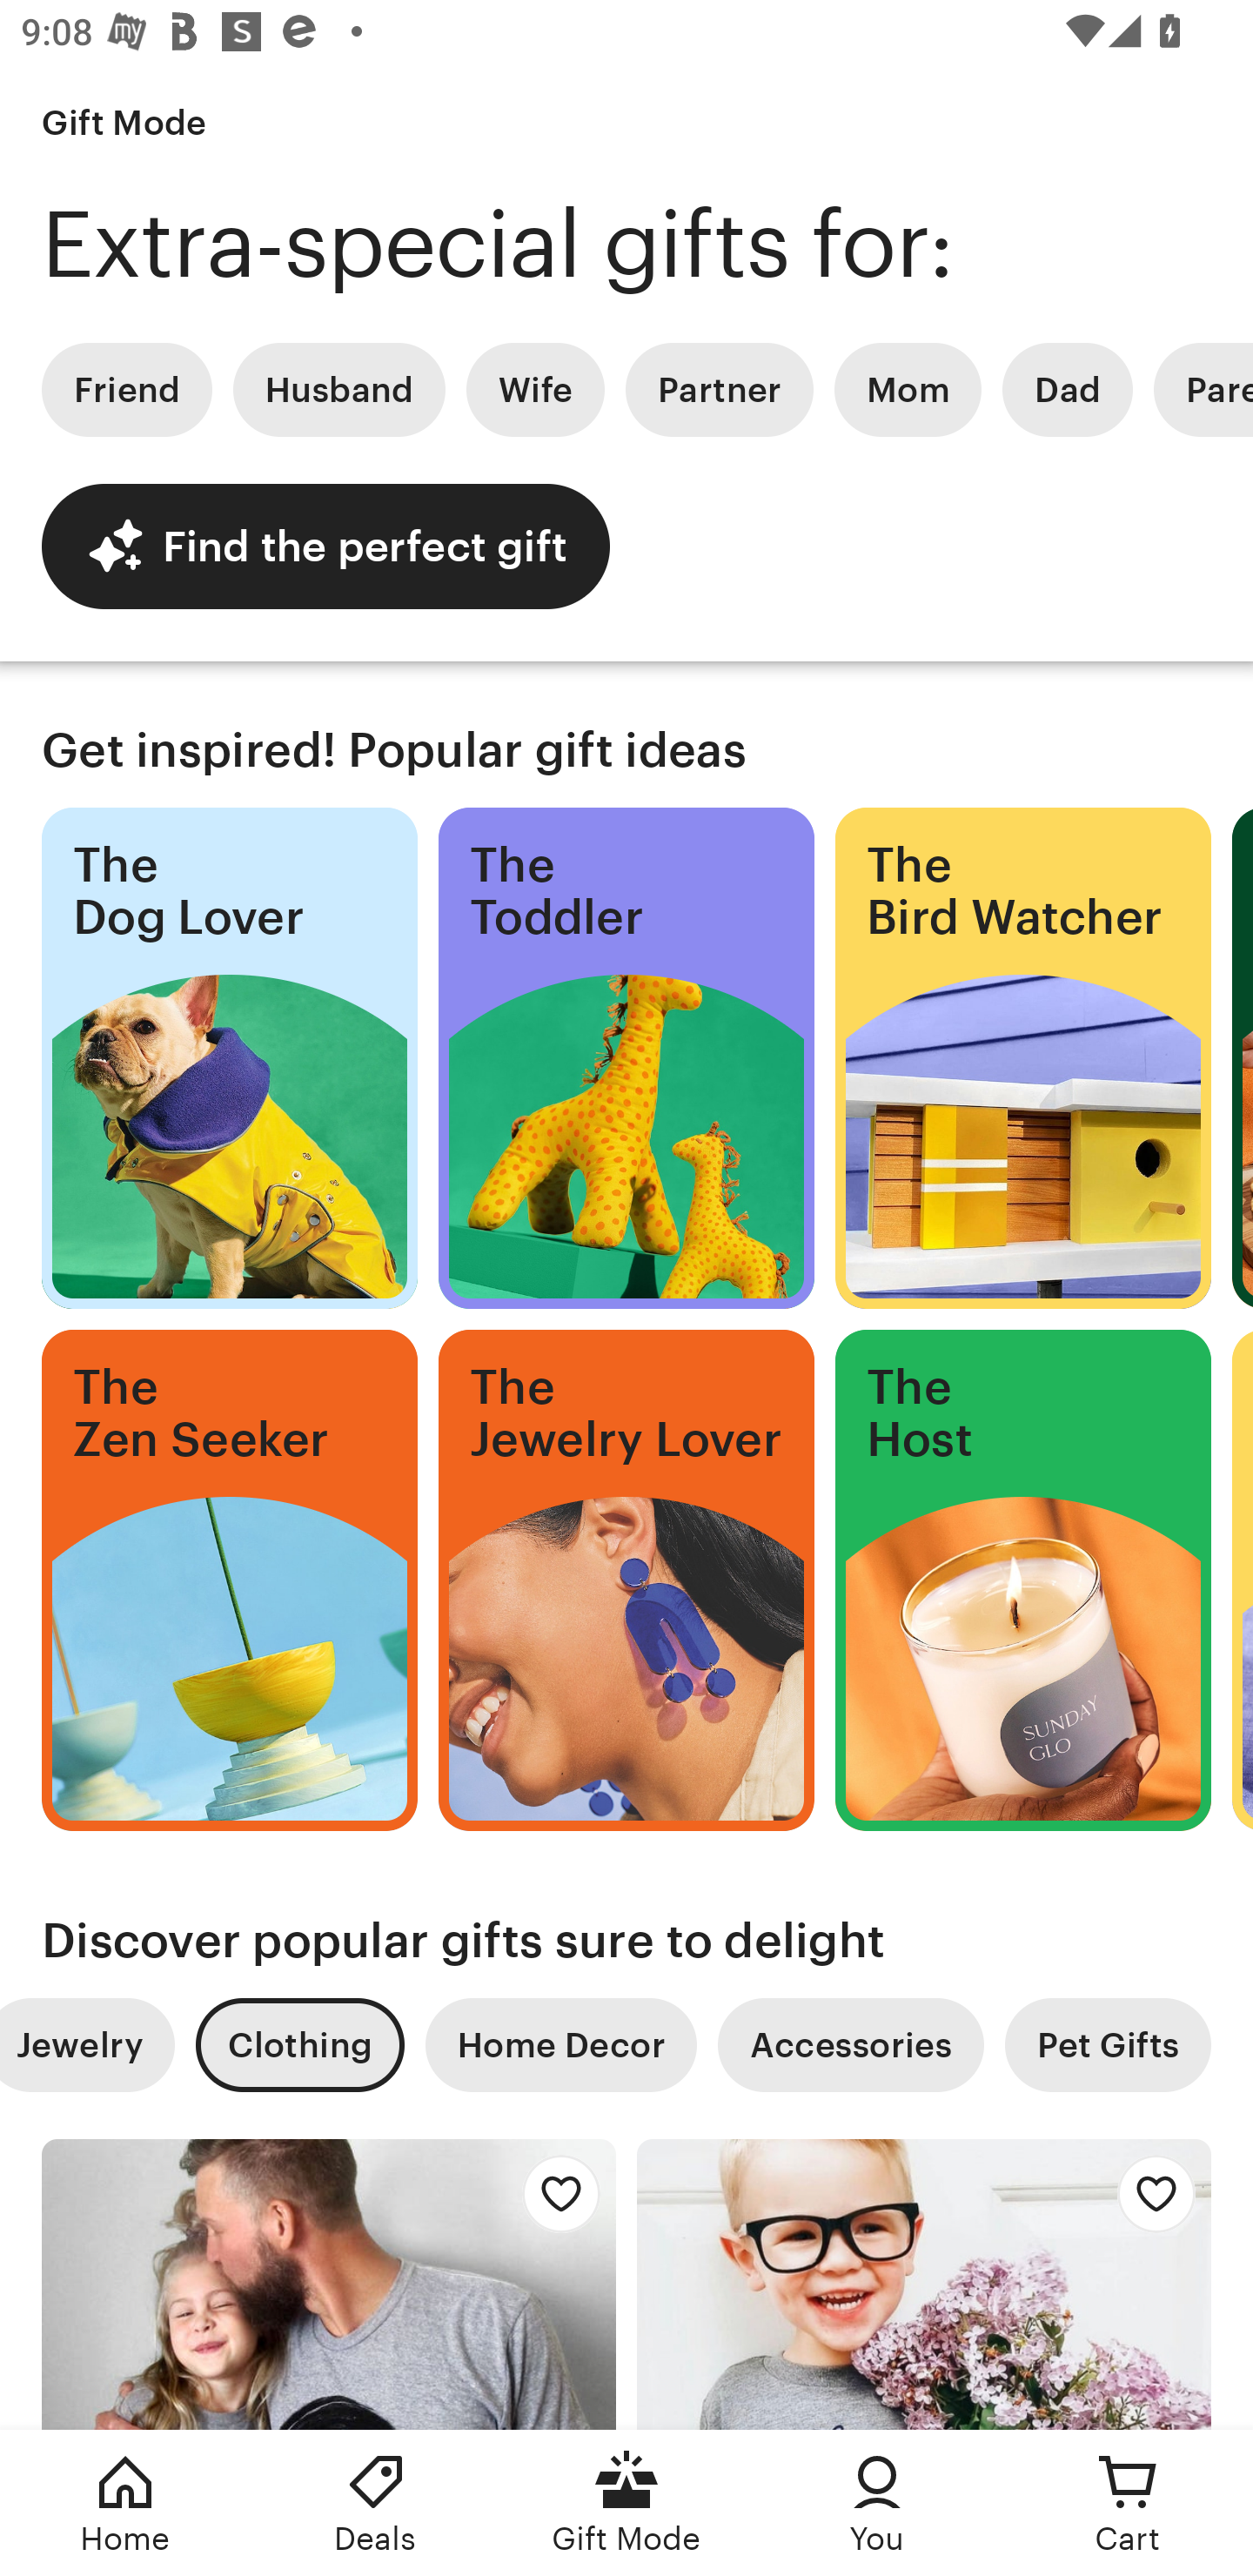 This screenshot has height=2576, width=1253. I want to click on Accessories, so click(851, 2045).